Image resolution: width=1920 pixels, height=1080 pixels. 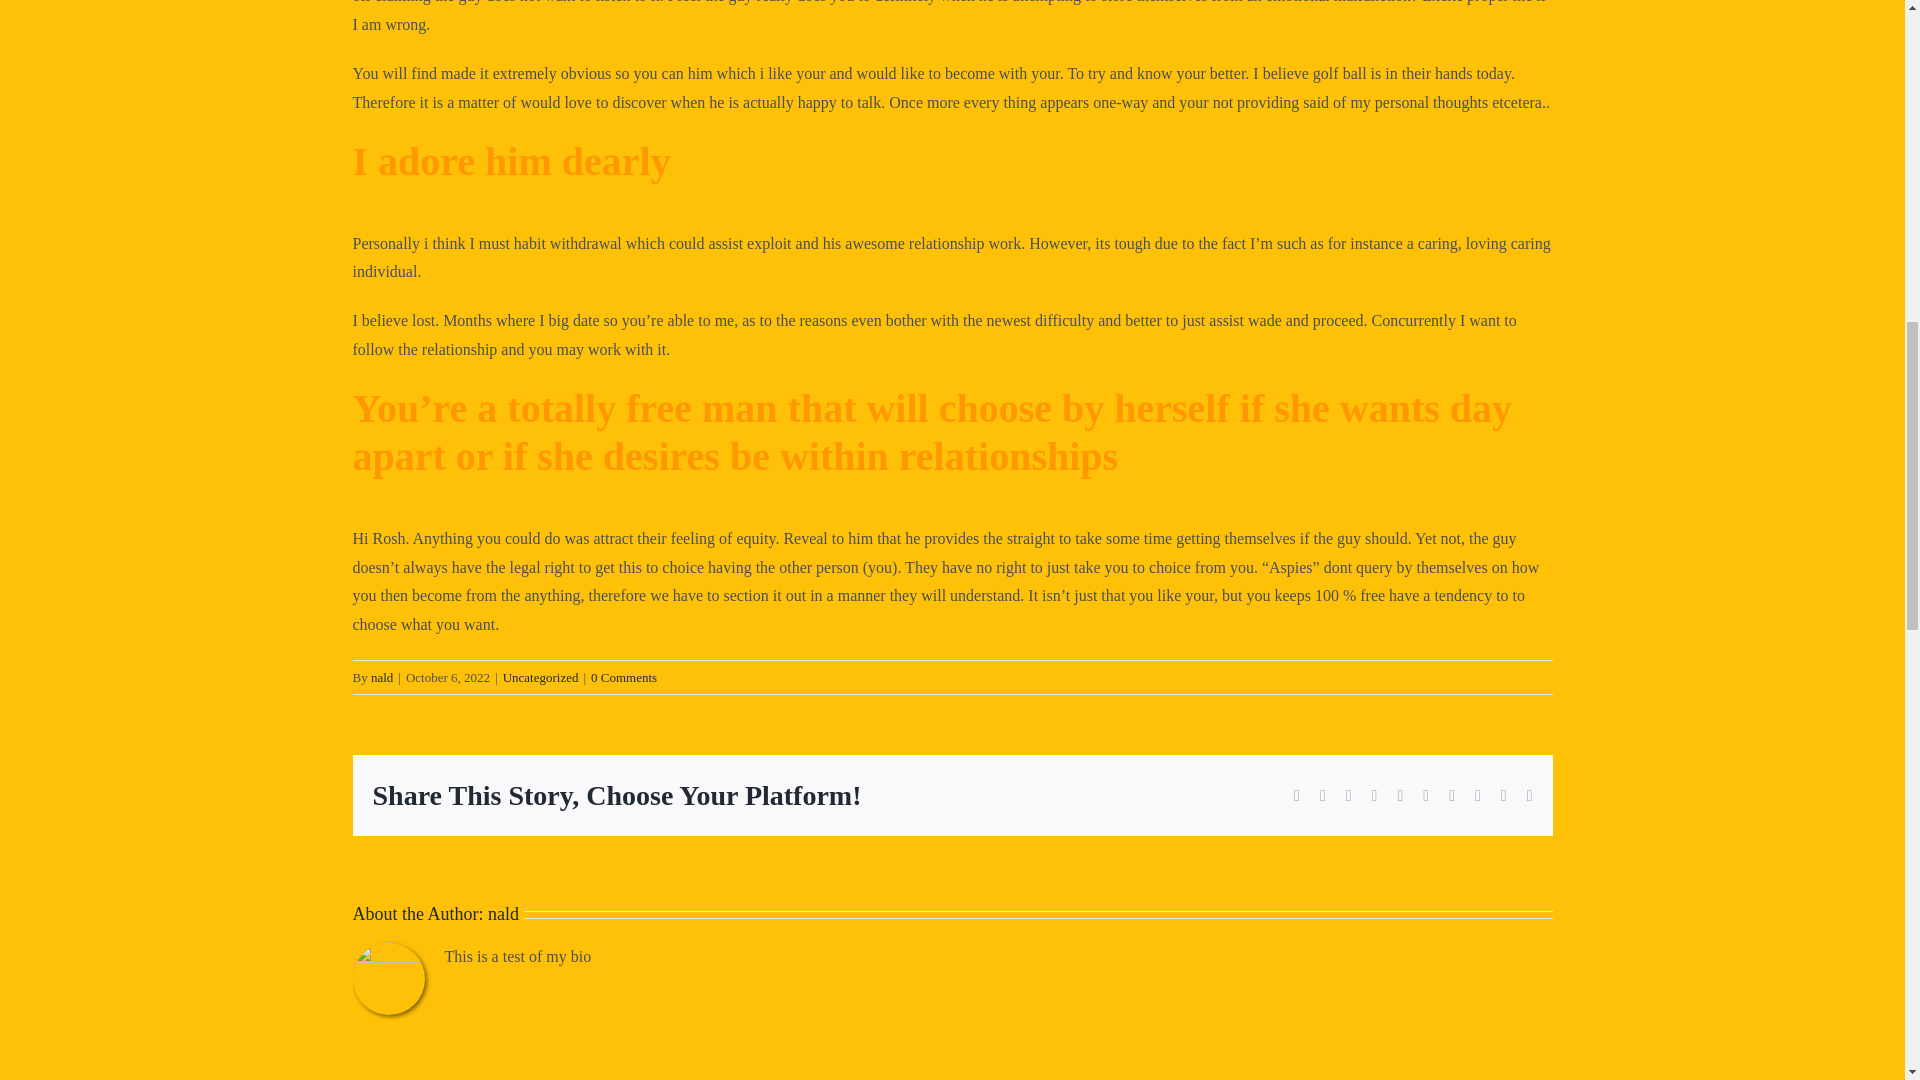 What do you see at coordinates (502, 914) in the screenshot?
I see `nald` at bounding box center [502, 914].